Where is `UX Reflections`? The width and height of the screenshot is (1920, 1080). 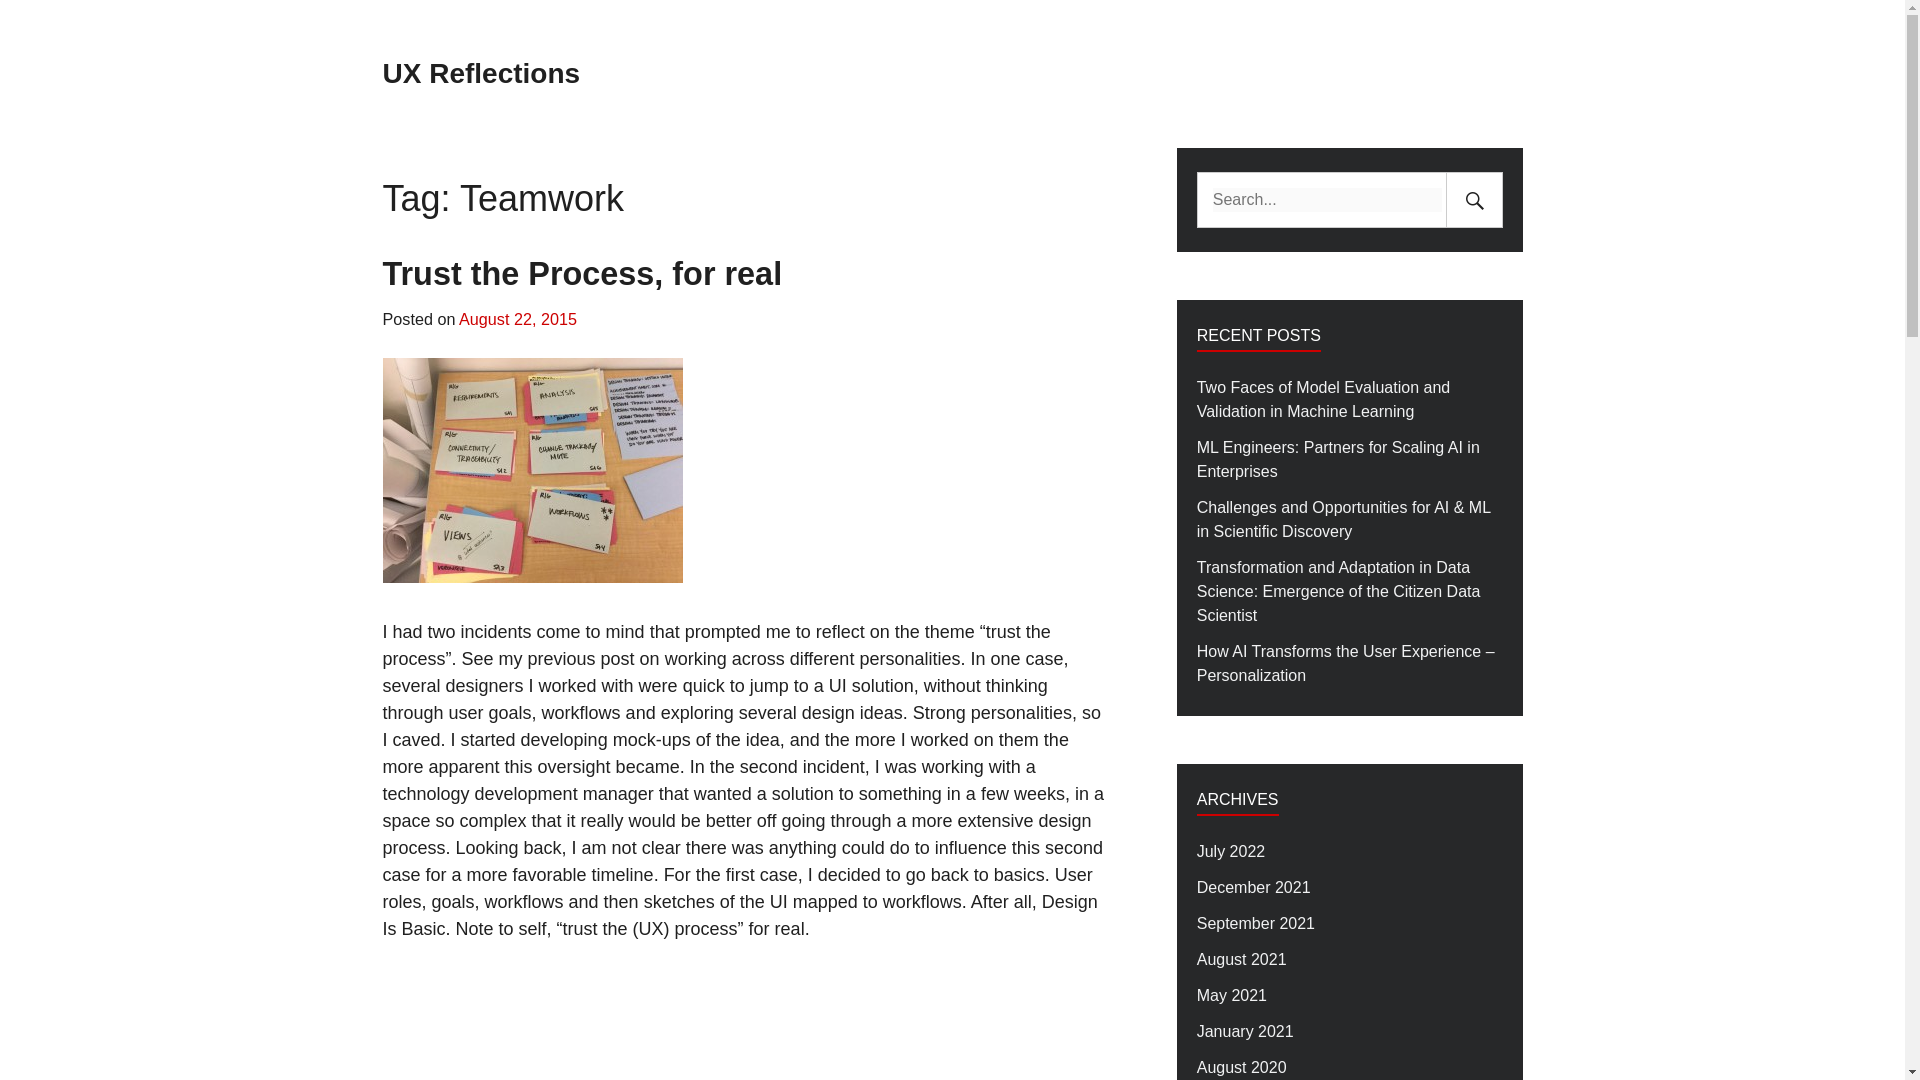
UX Reflections is located at coordinates (480, 73).